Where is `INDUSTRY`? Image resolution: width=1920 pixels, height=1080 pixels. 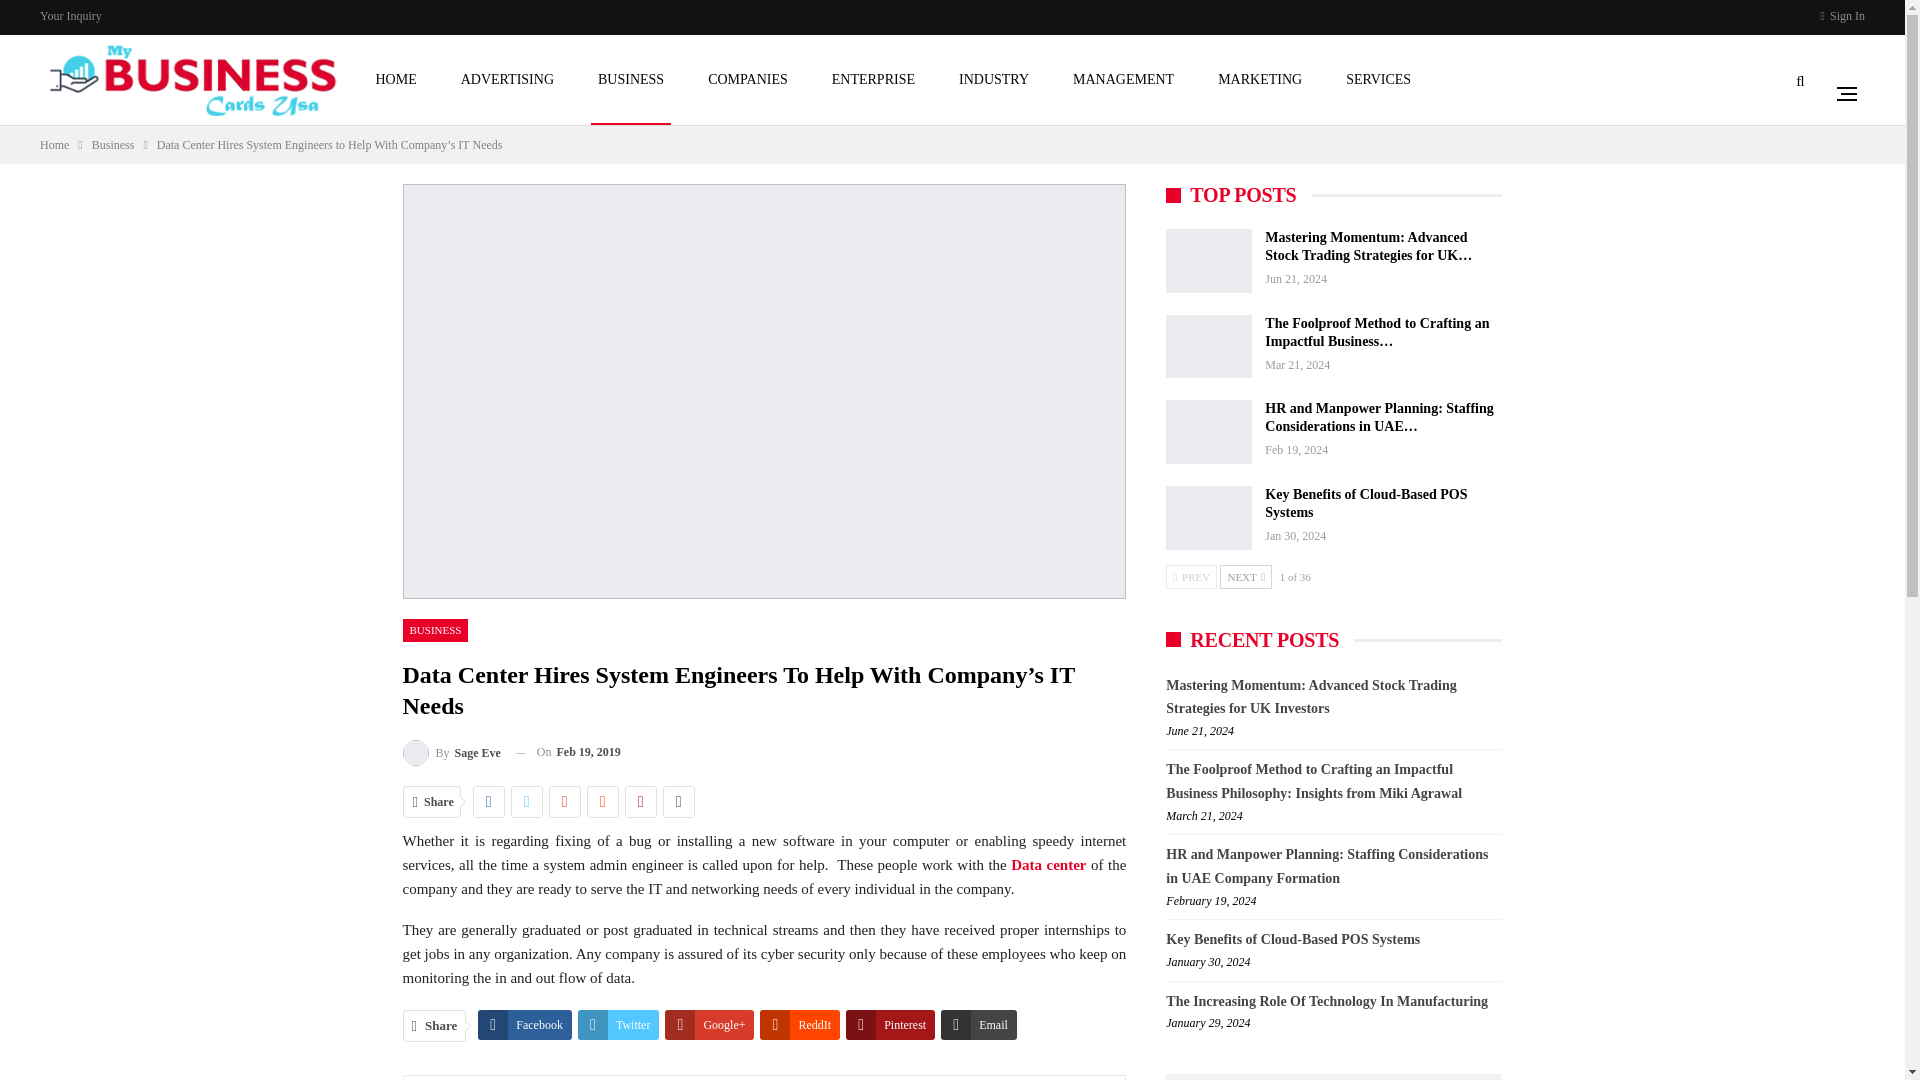
INDUSTRY is located at coordinates (994, 80).